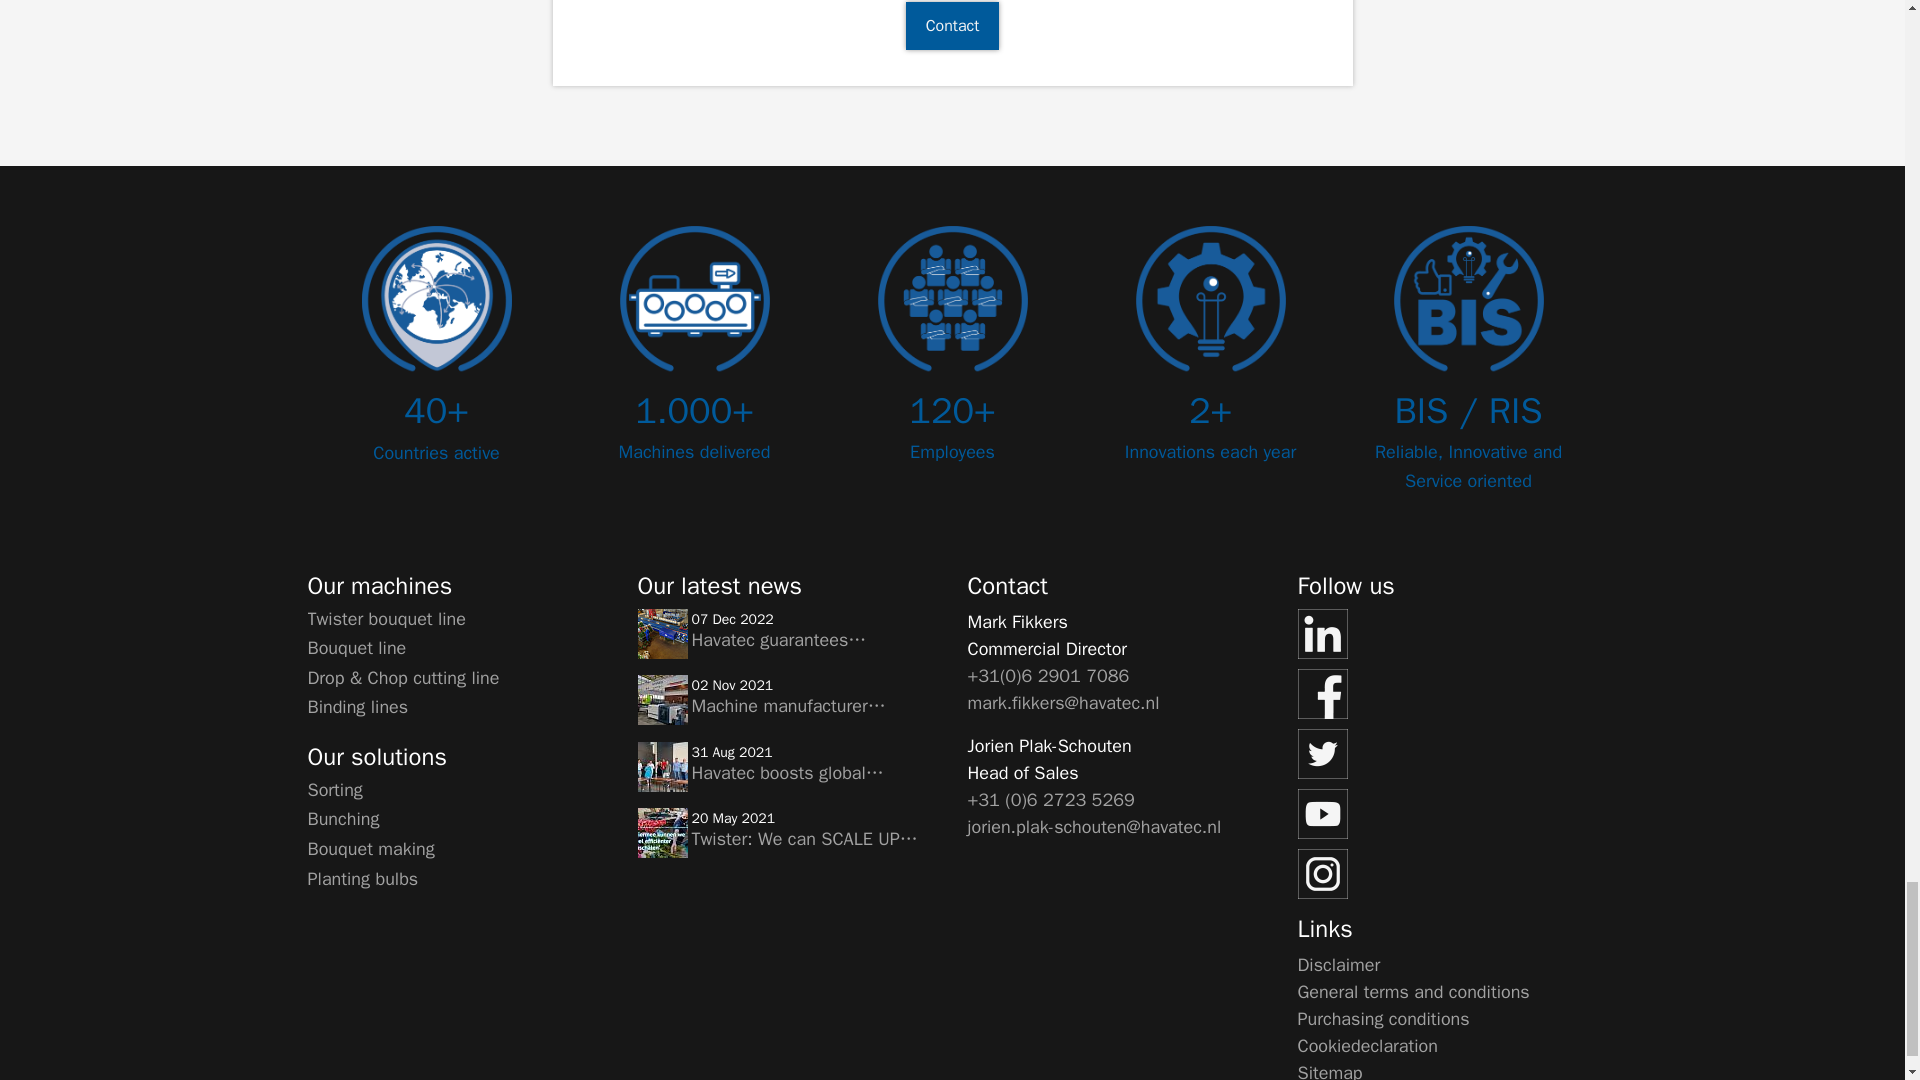 The width and height of the screenshot is (1920, 1080). I want to click on Havatec op Facebook, so click(1447, 694).